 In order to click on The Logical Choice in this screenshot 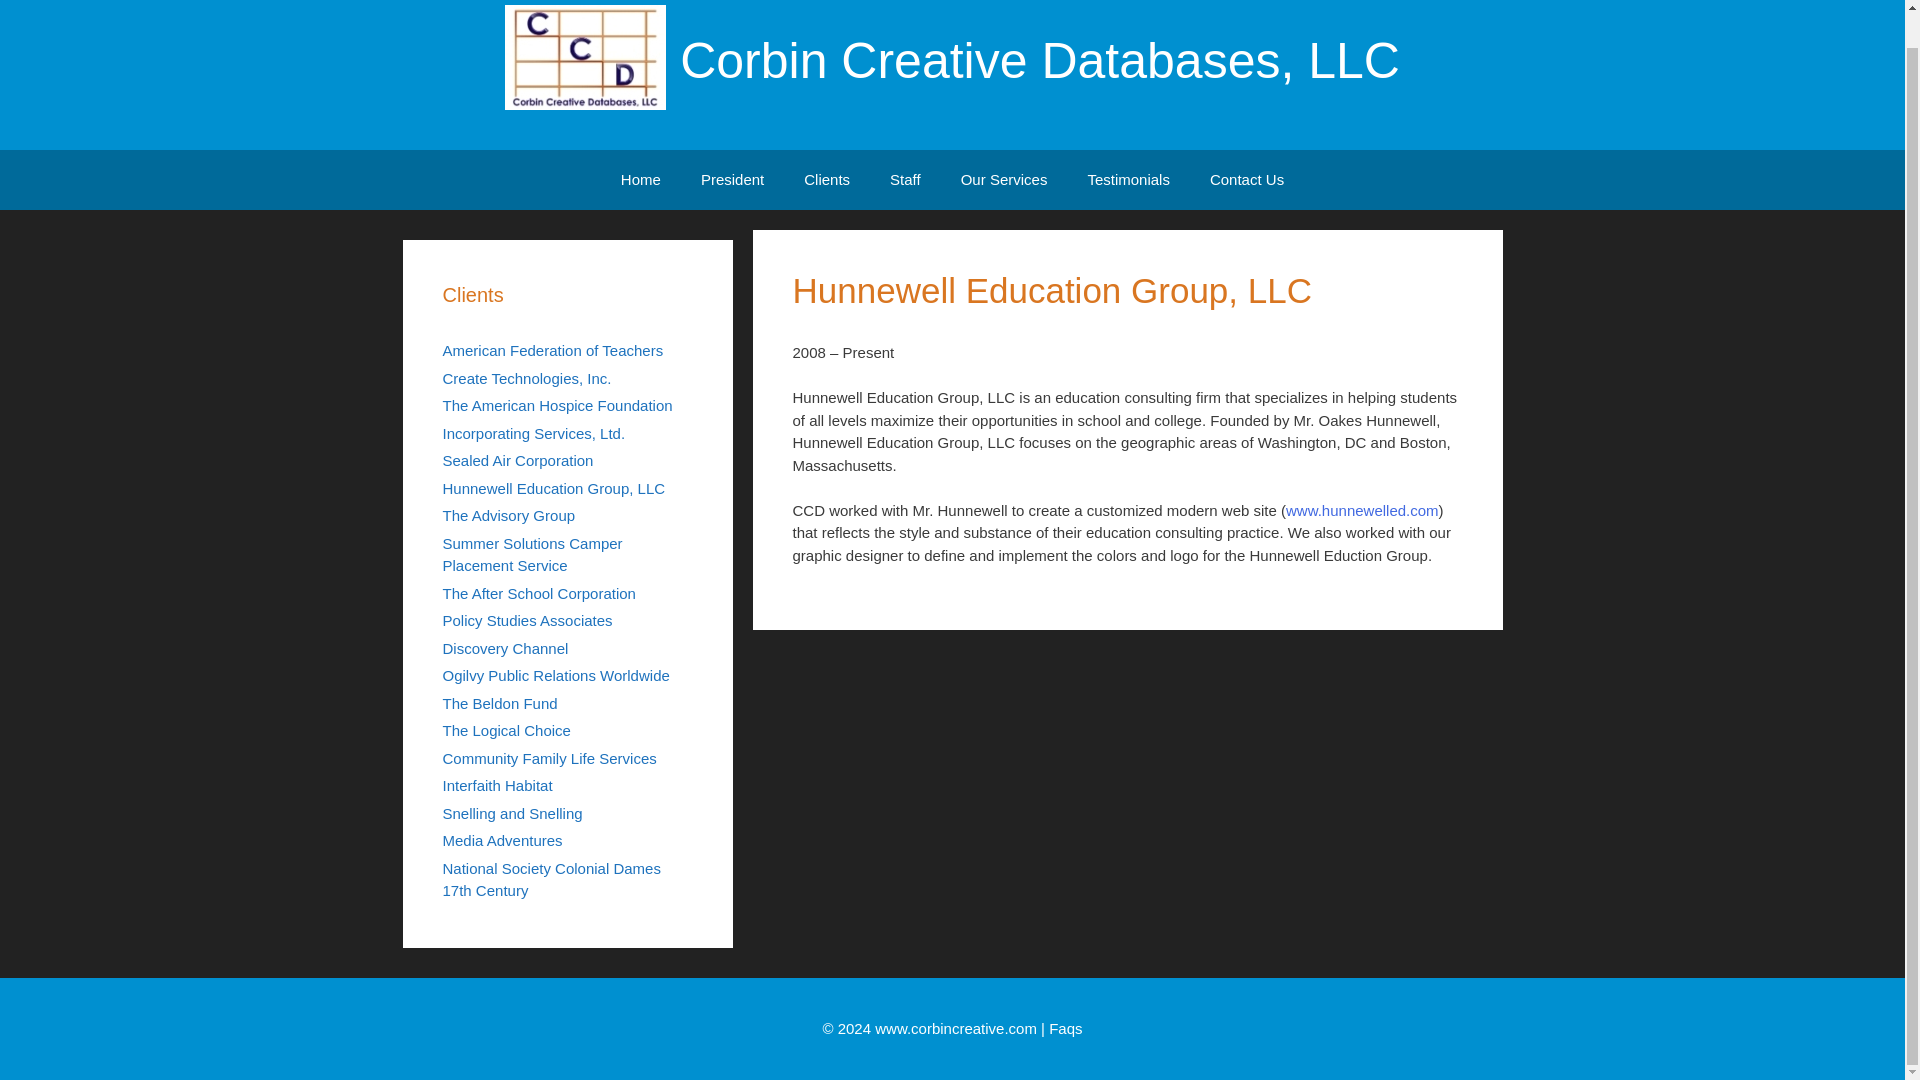, I will do `click(506, 730)`.